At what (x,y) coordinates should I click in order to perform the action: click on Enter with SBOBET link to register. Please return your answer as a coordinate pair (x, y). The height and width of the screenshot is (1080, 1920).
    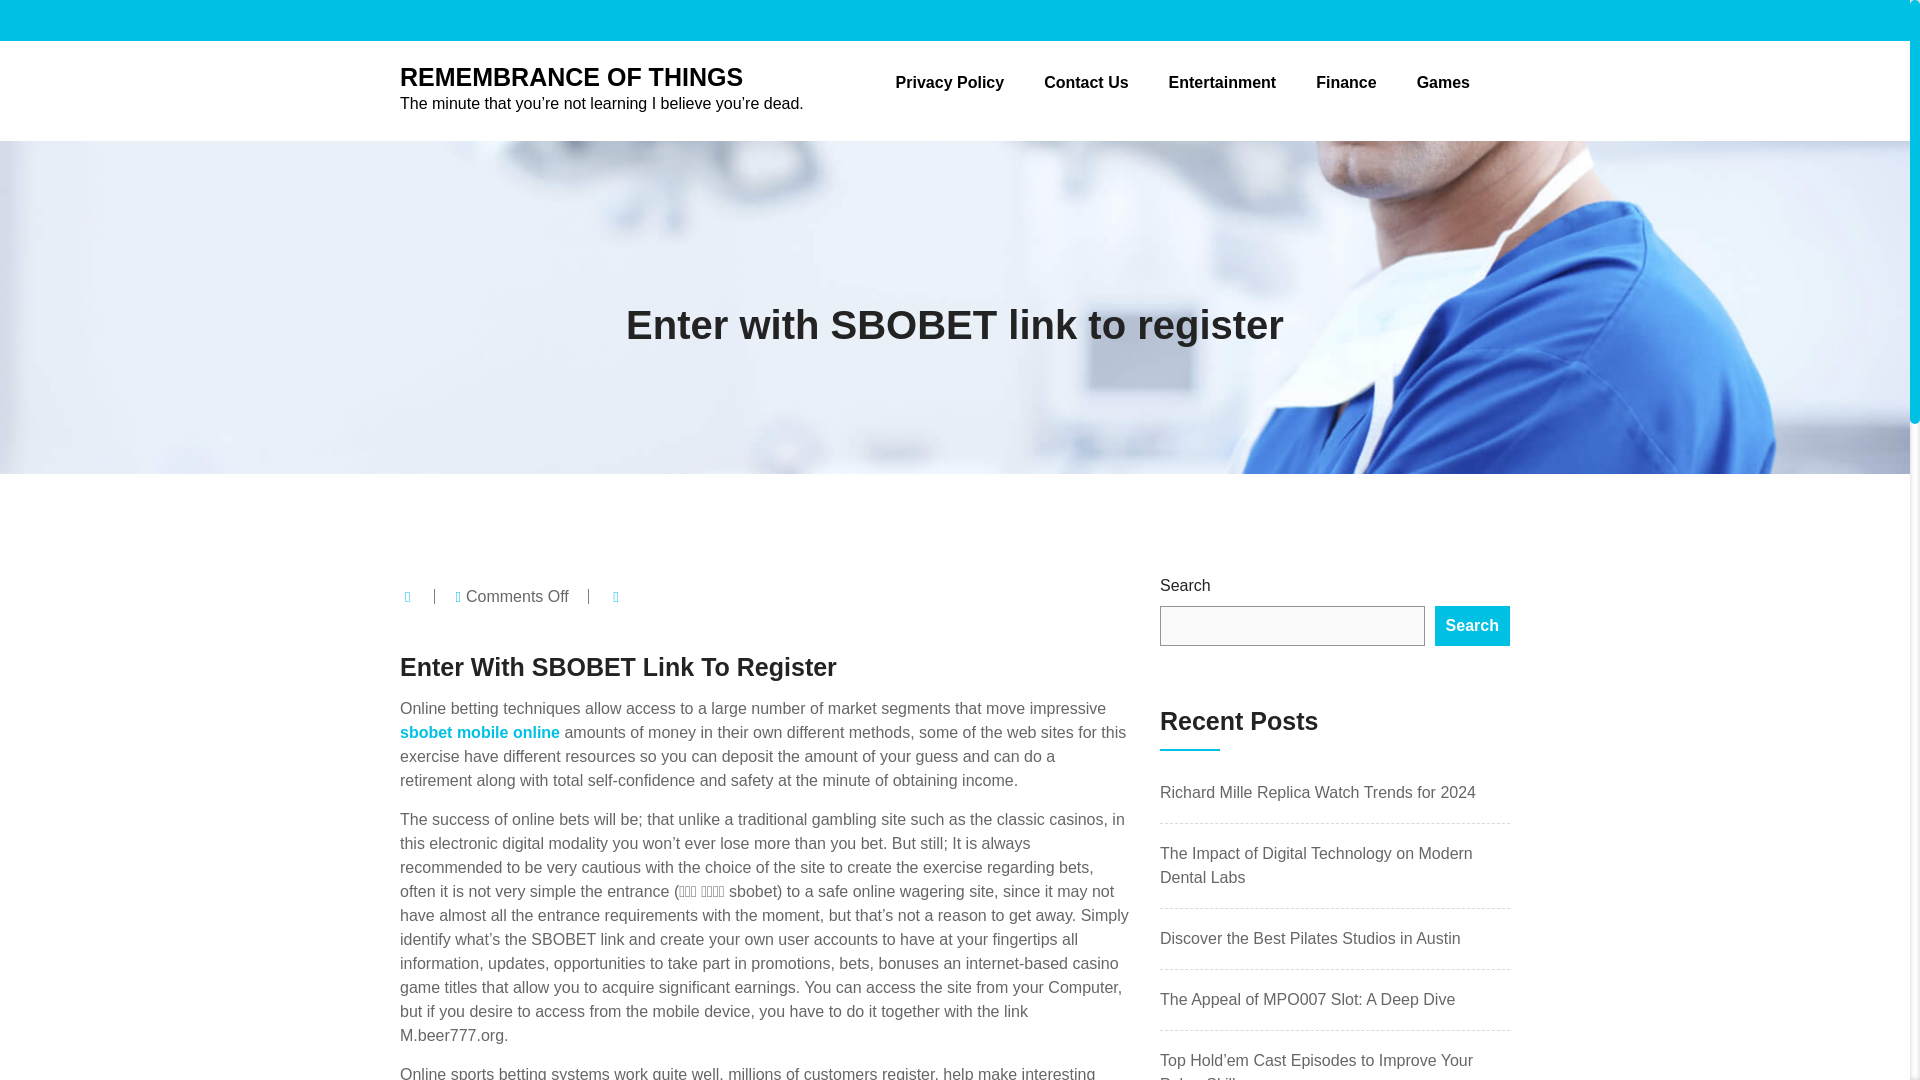
    Looking at the image, I should click on (954, 324).